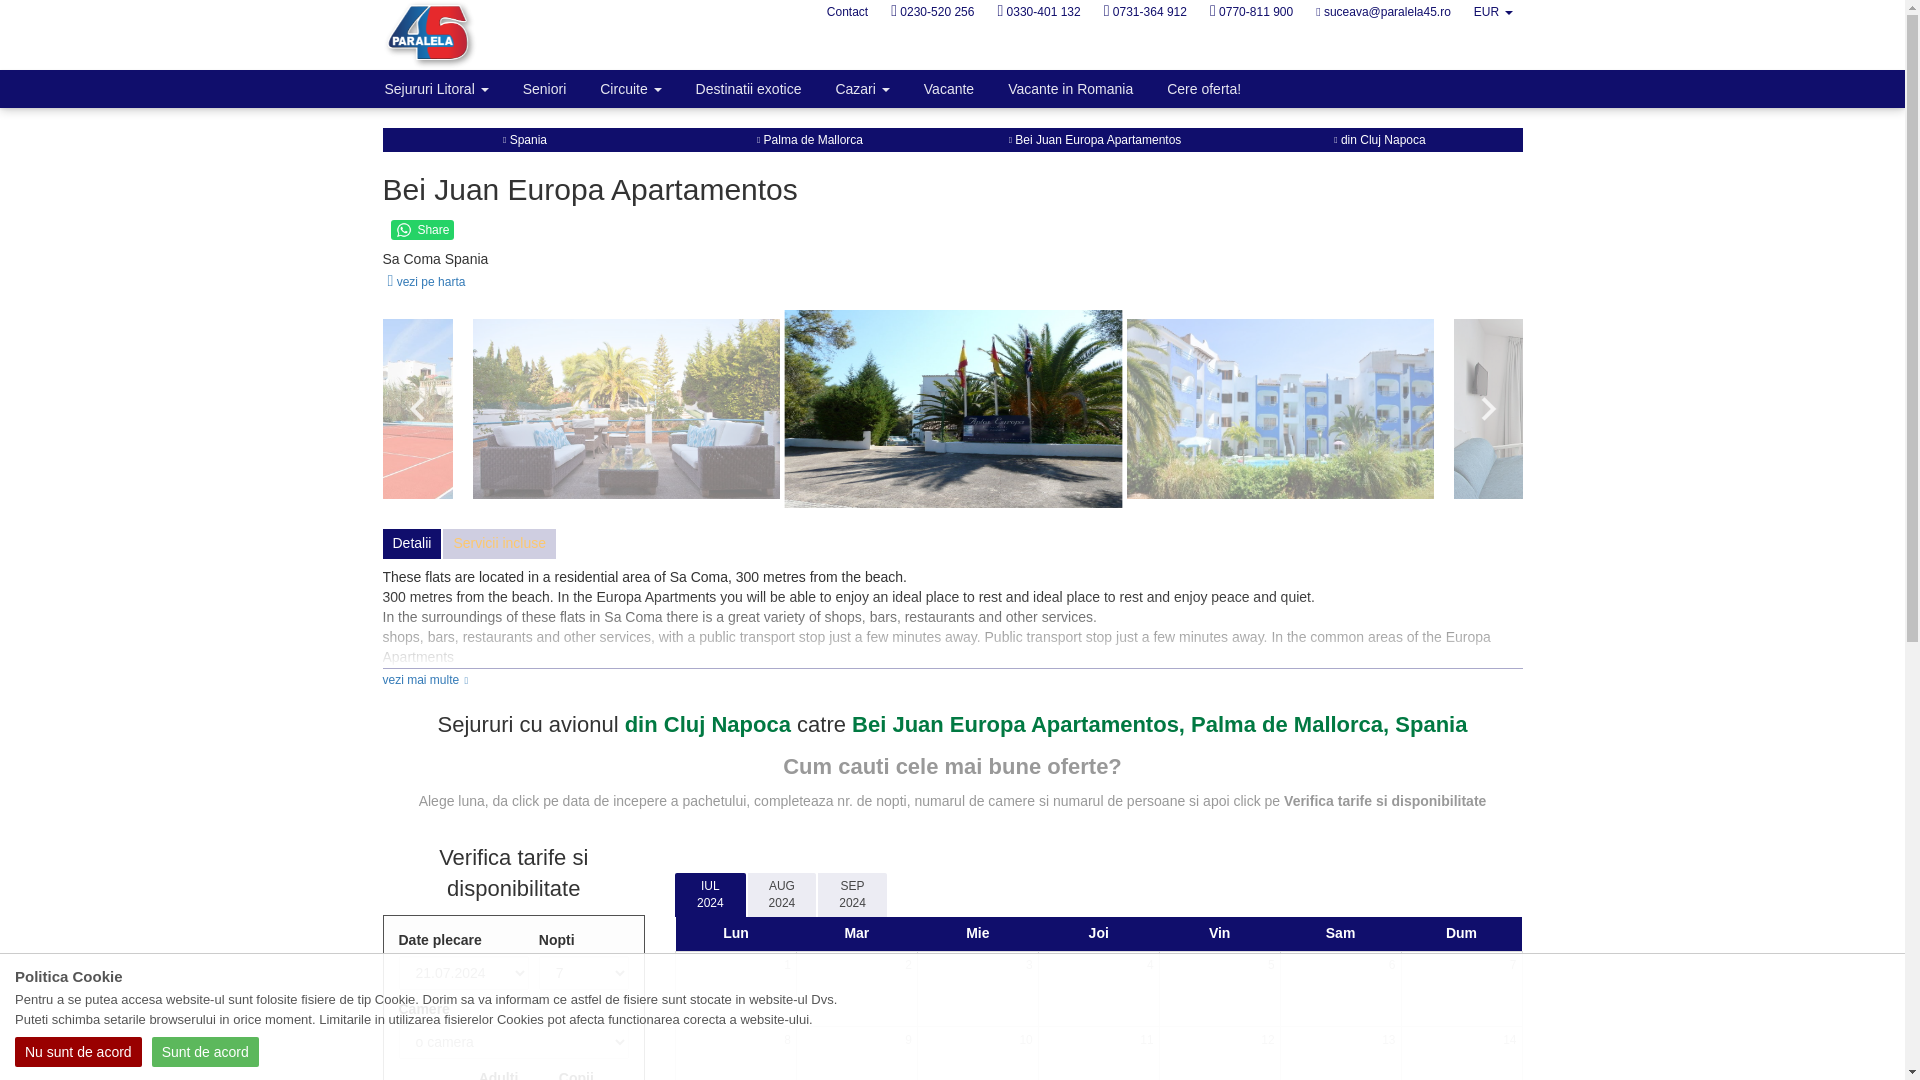 The width and height of the screenshot is (1920, 1080). I want to click on vezi pe harta, so click(423, 282).